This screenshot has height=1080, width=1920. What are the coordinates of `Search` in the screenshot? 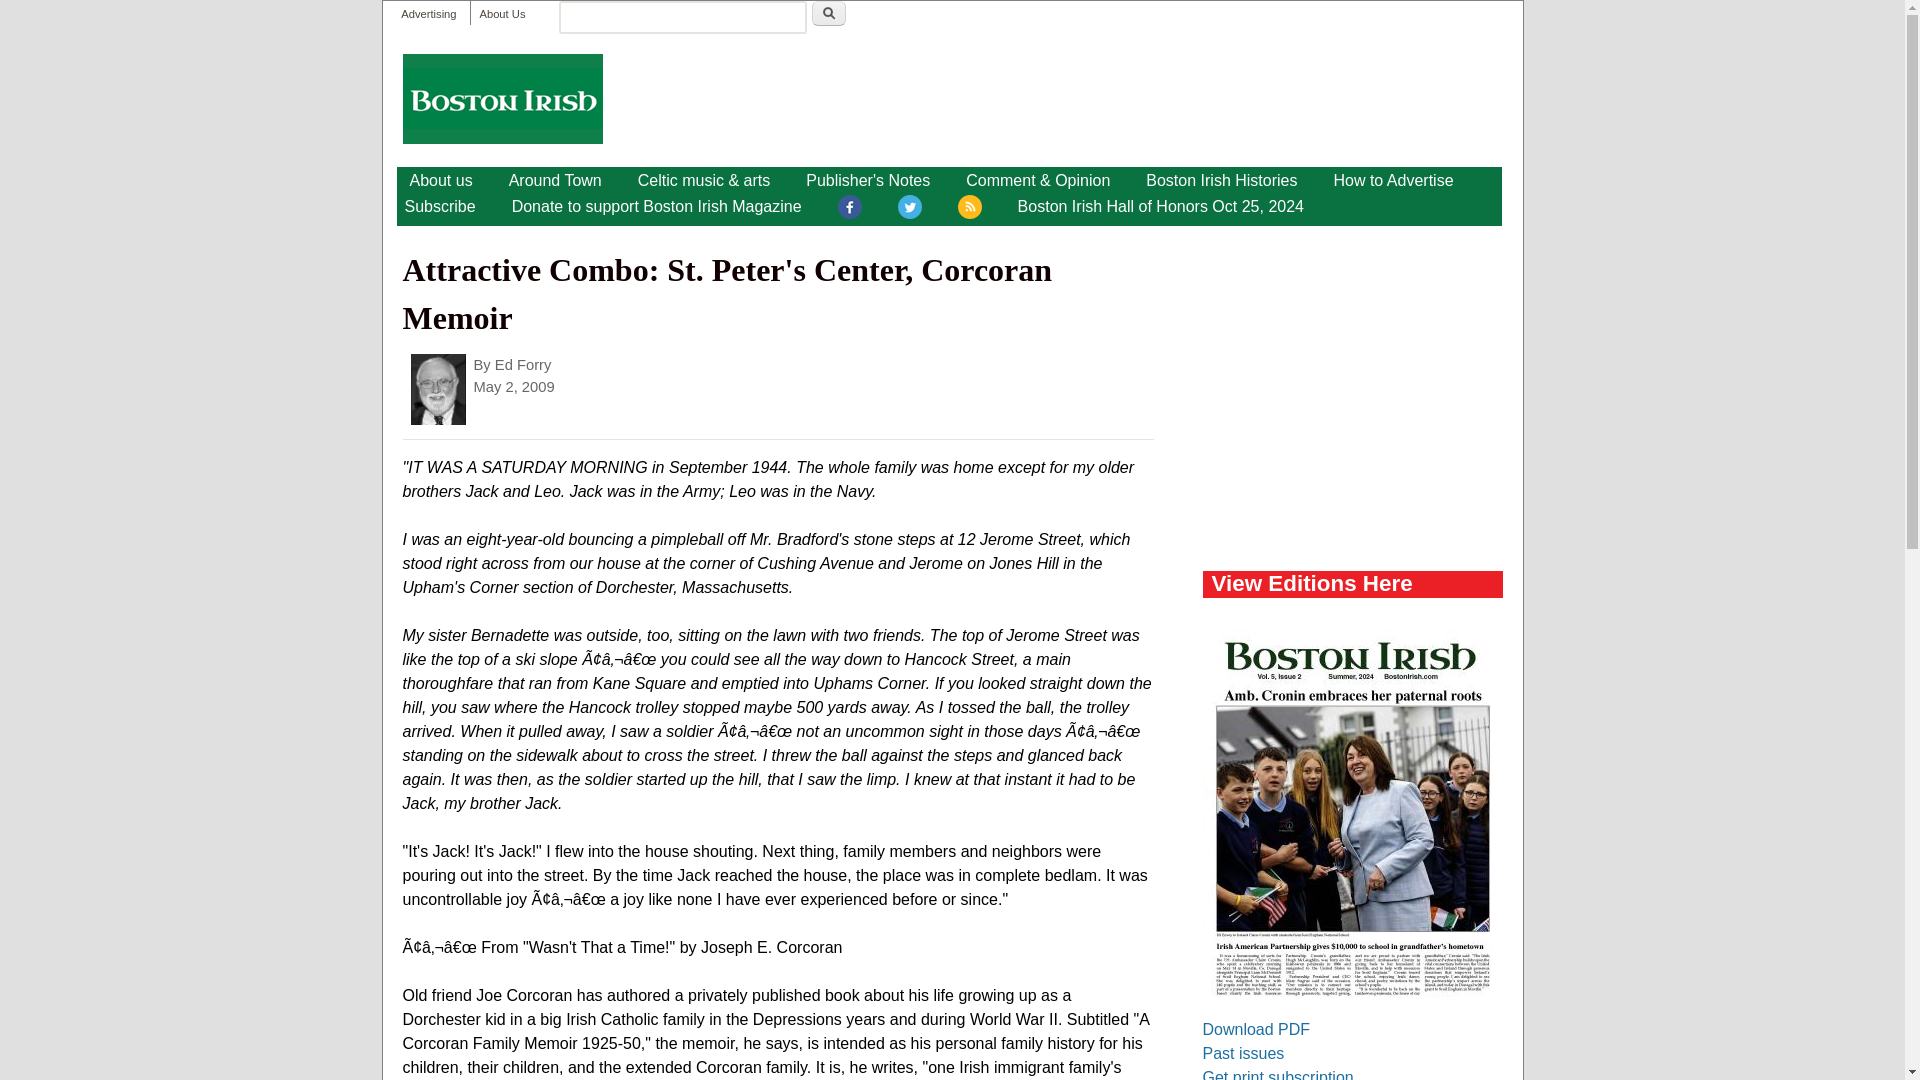 It's located at (829, 13).